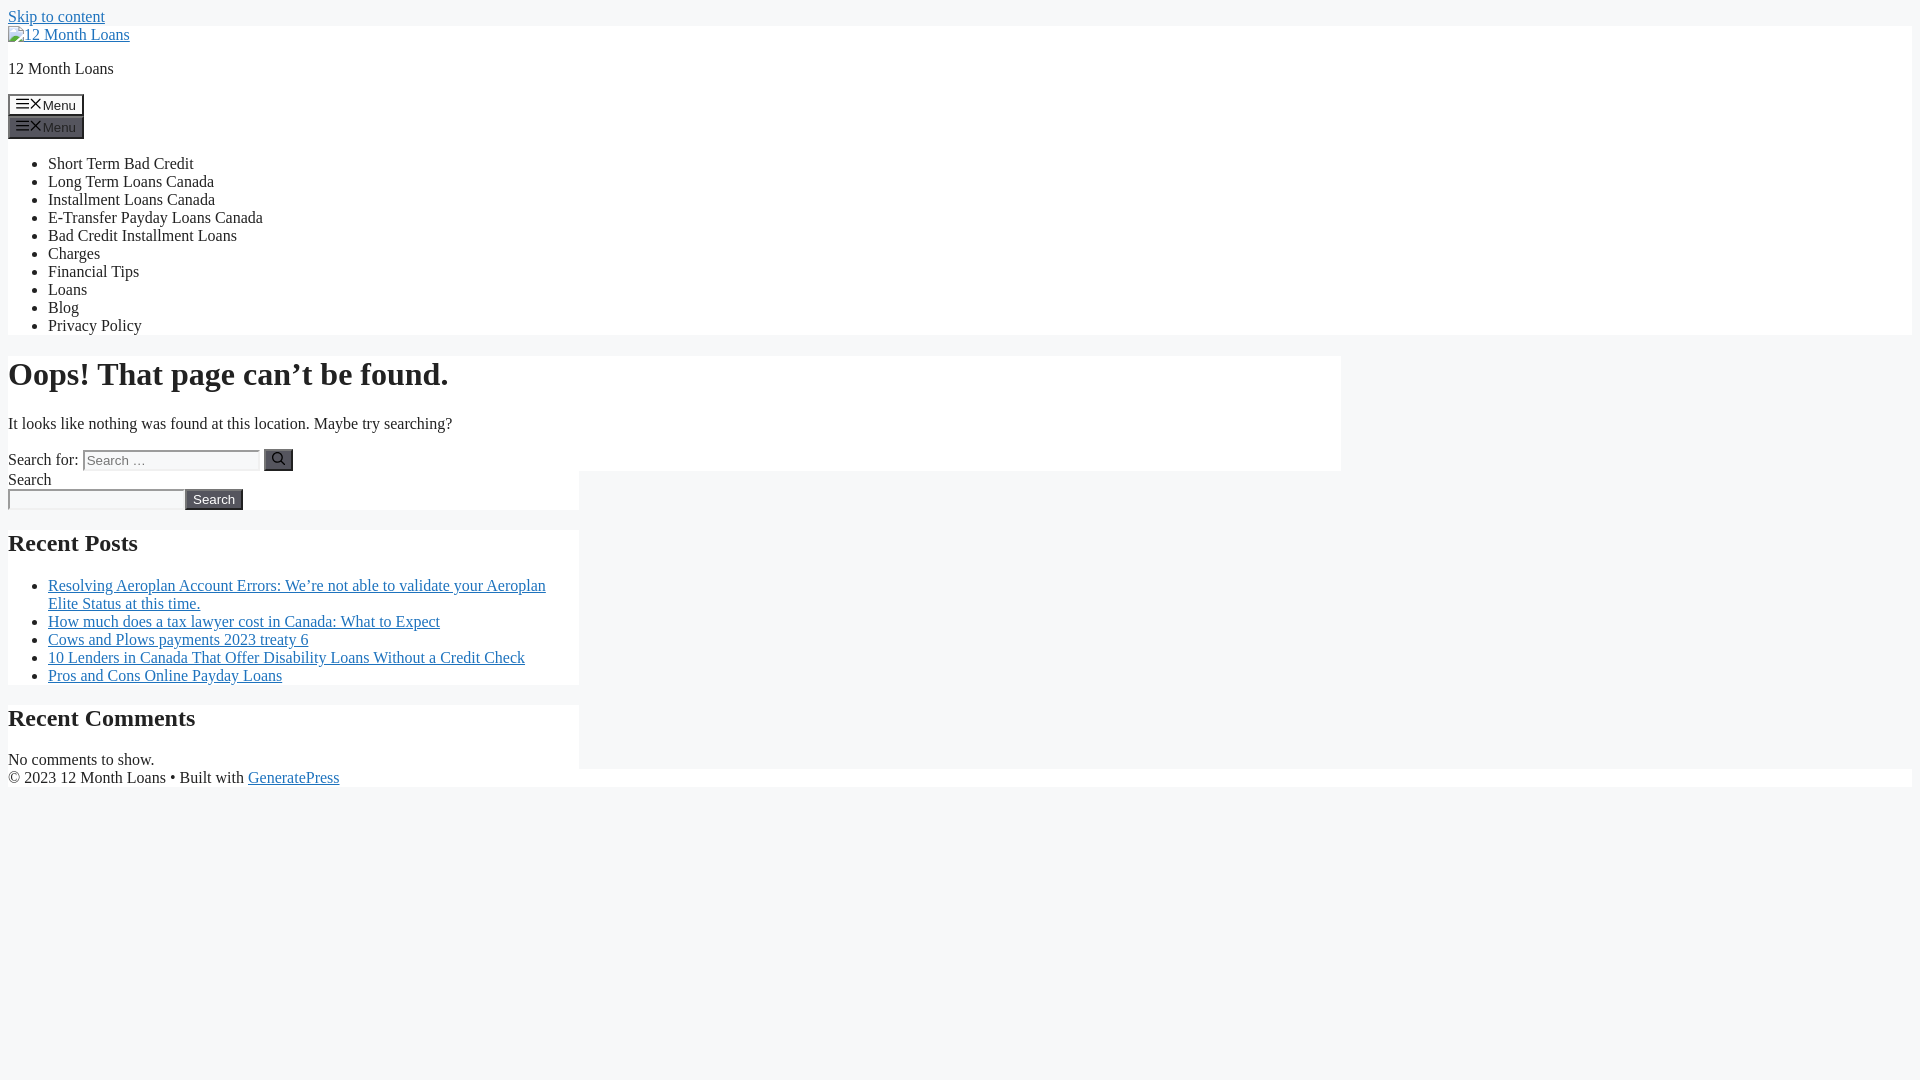 The image size is (1920, 1080). I want to click on Menu, so click(46, 105).